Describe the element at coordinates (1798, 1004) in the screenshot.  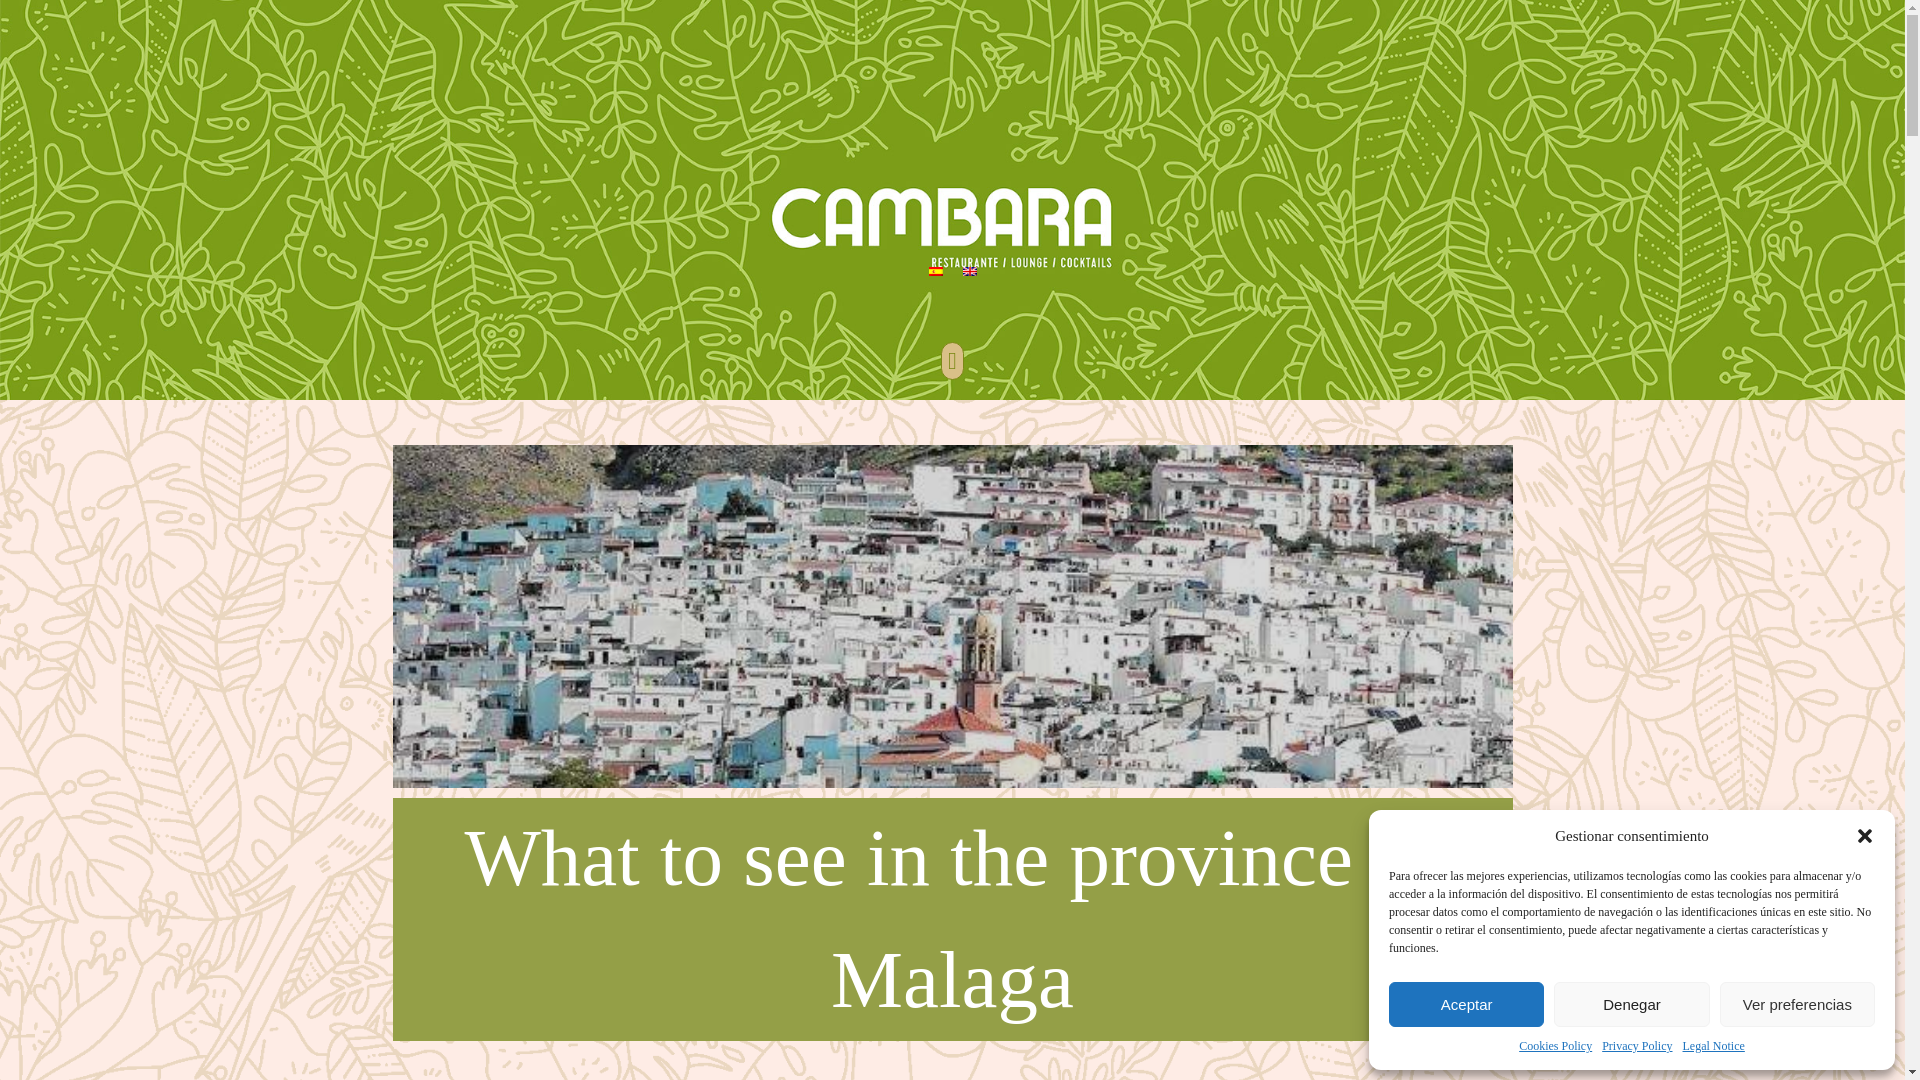
I see `Ver preferencias` at that location.